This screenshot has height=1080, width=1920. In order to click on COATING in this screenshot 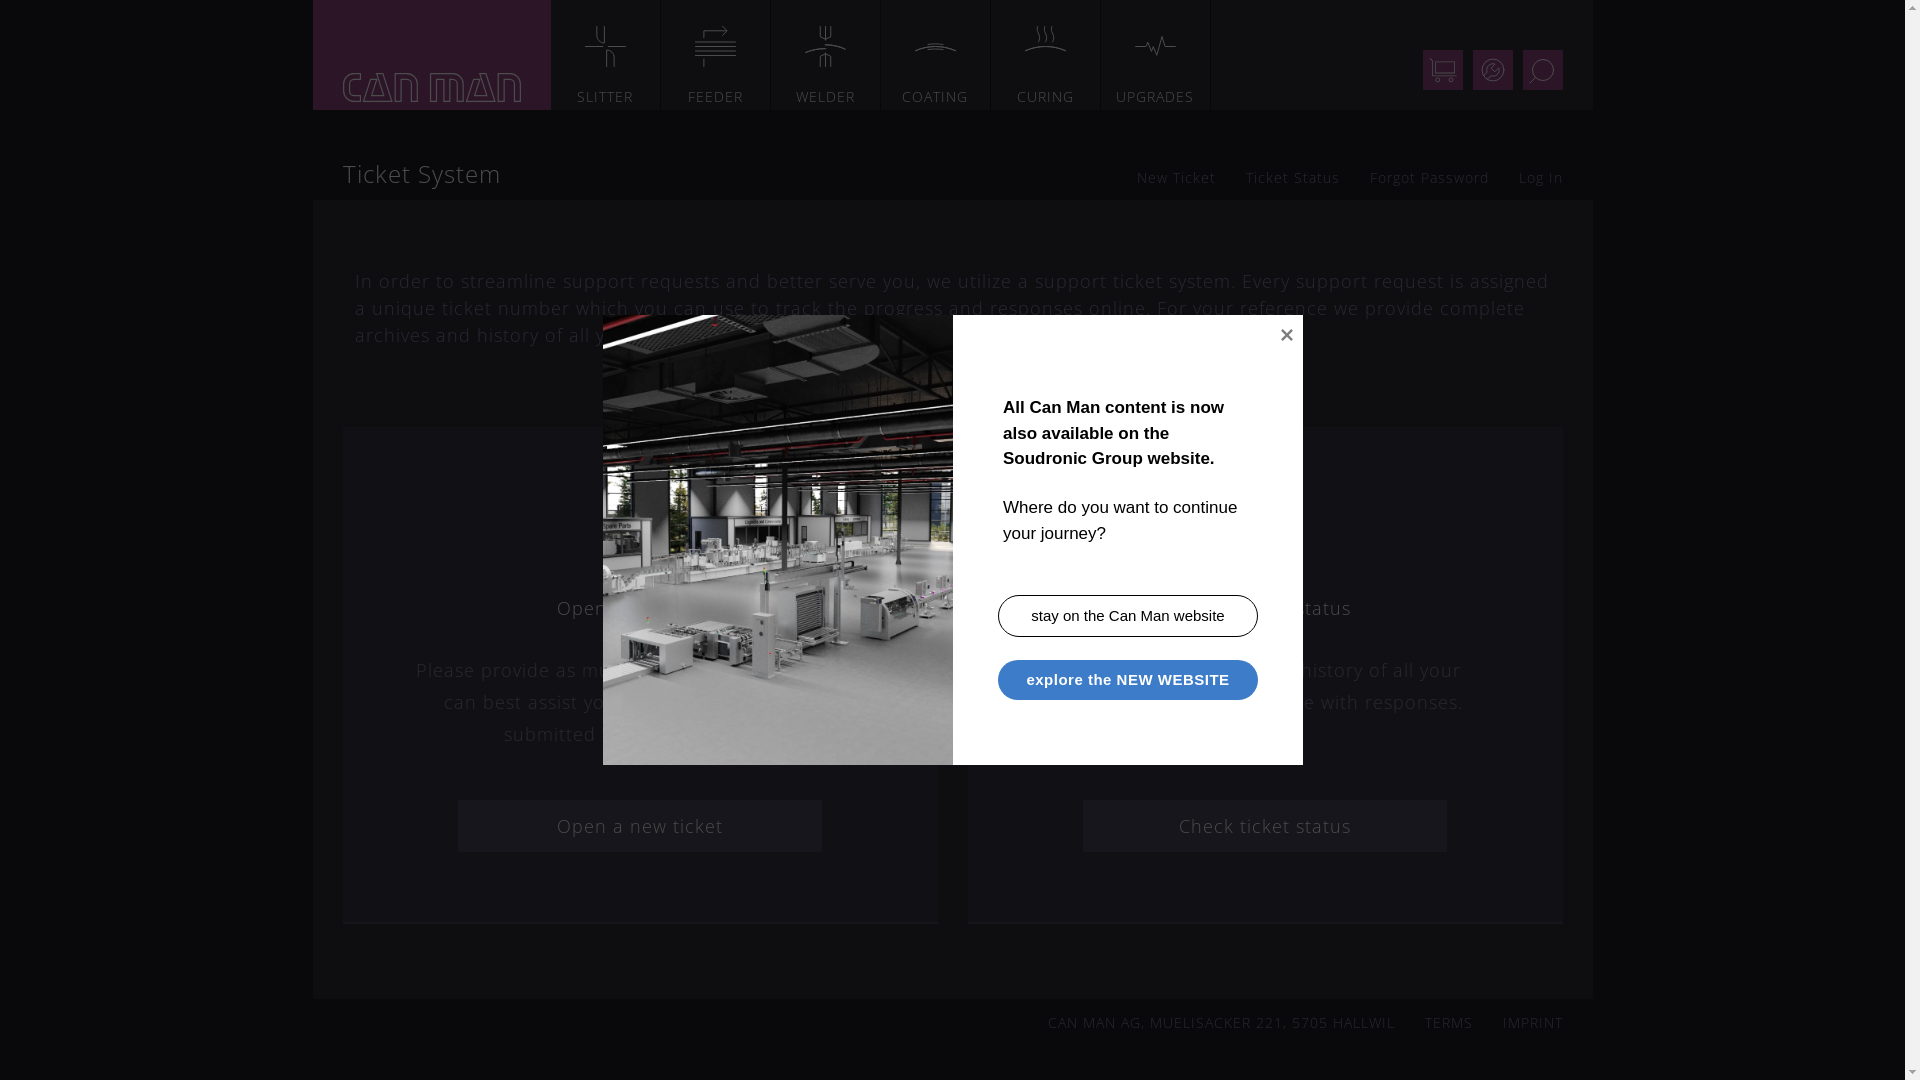, I will do `click(935, 55)`.